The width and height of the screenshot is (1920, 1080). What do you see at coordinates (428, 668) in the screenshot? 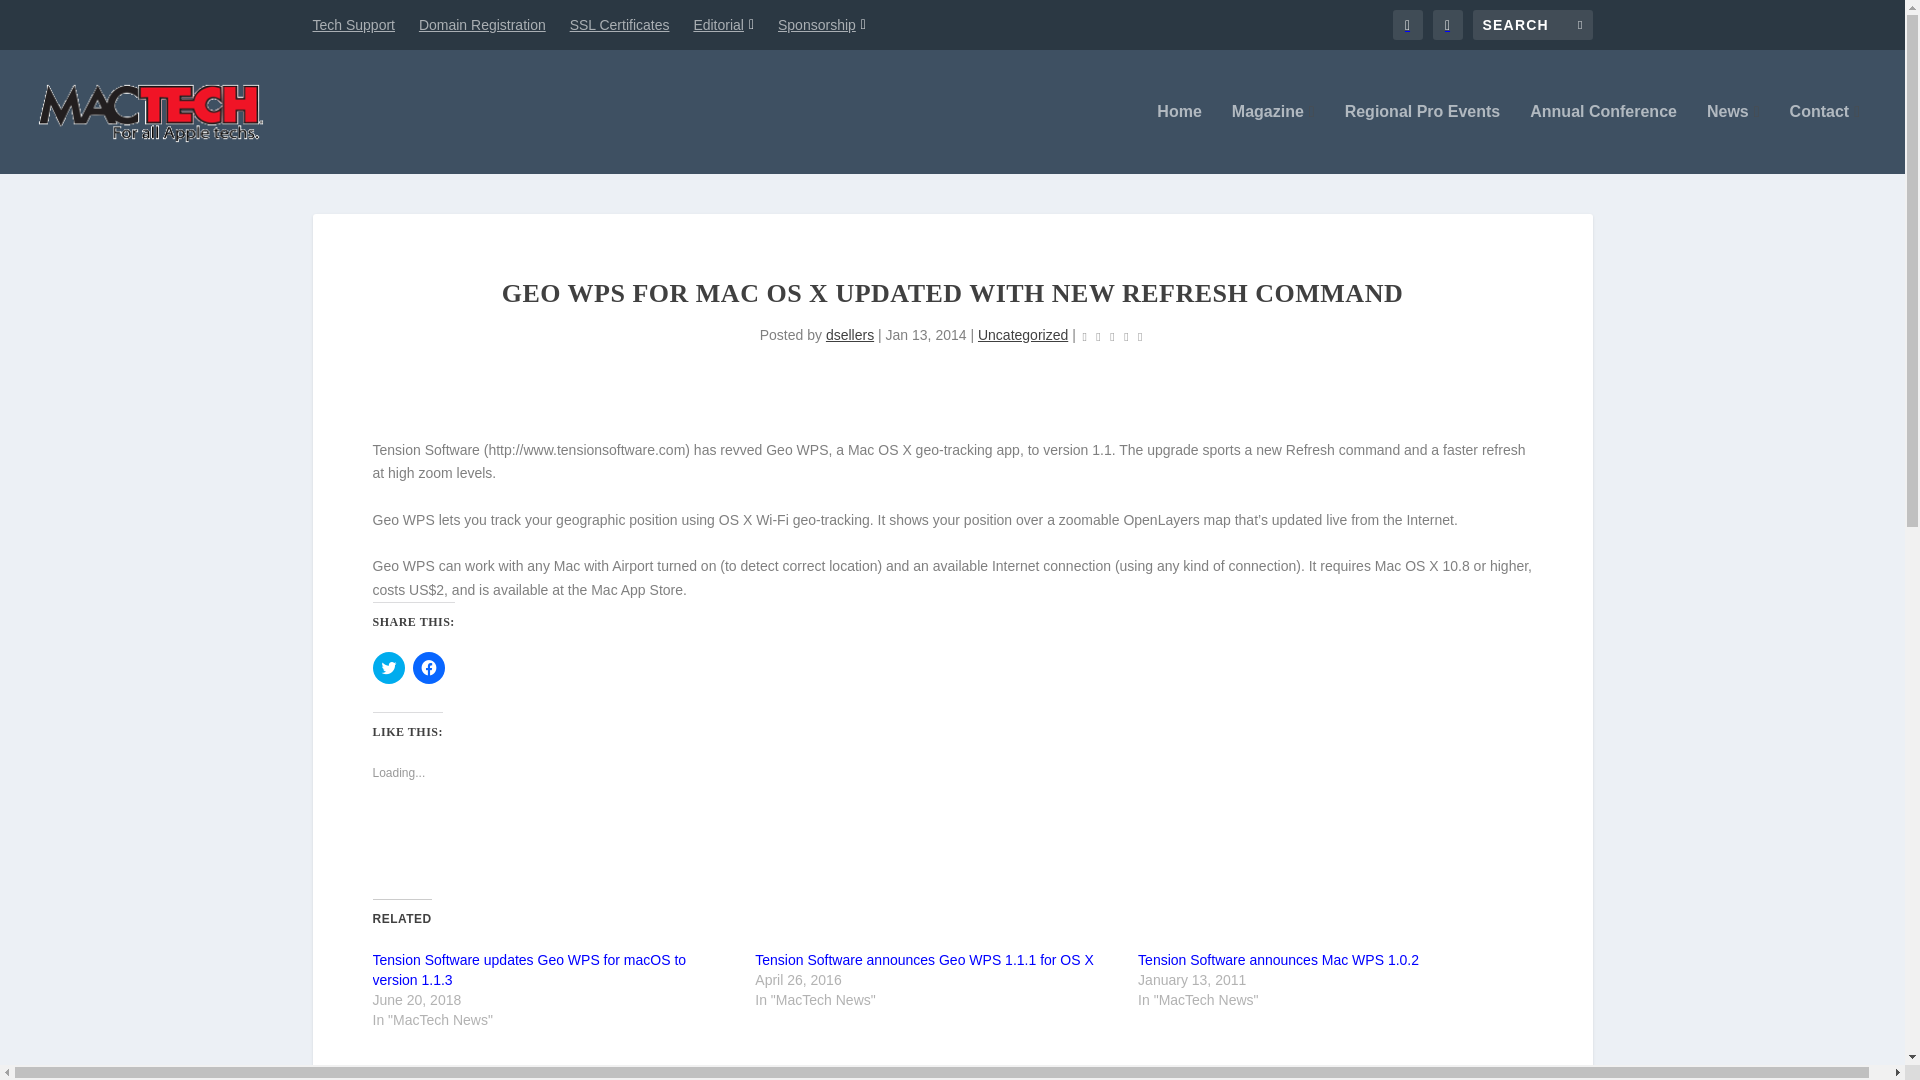
I see `Click to share on Facebook` at bounding box center [428, 668].